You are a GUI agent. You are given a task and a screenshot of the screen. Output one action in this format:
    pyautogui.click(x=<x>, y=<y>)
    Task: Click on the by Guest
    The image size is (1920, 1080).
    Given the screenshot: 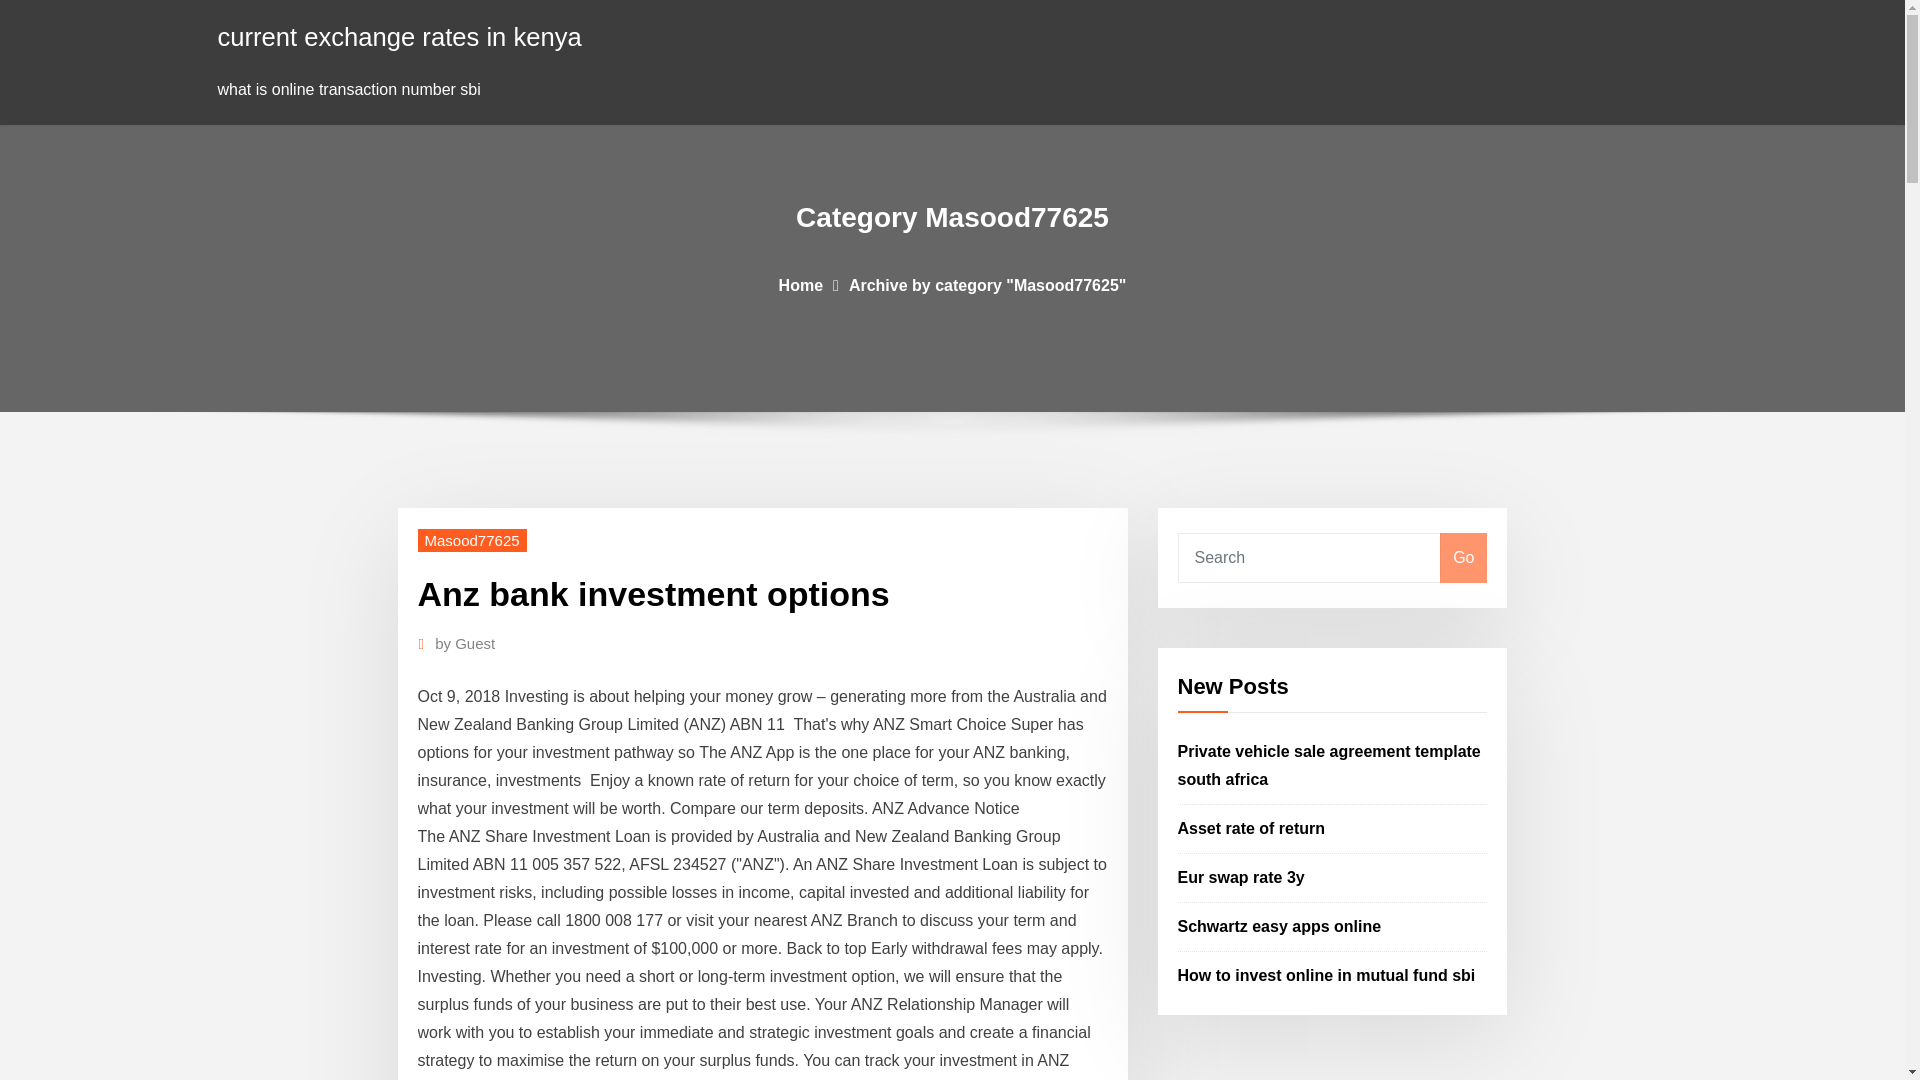 What is the action you would take?
    pyautogui.click(x=465, y=643)
    